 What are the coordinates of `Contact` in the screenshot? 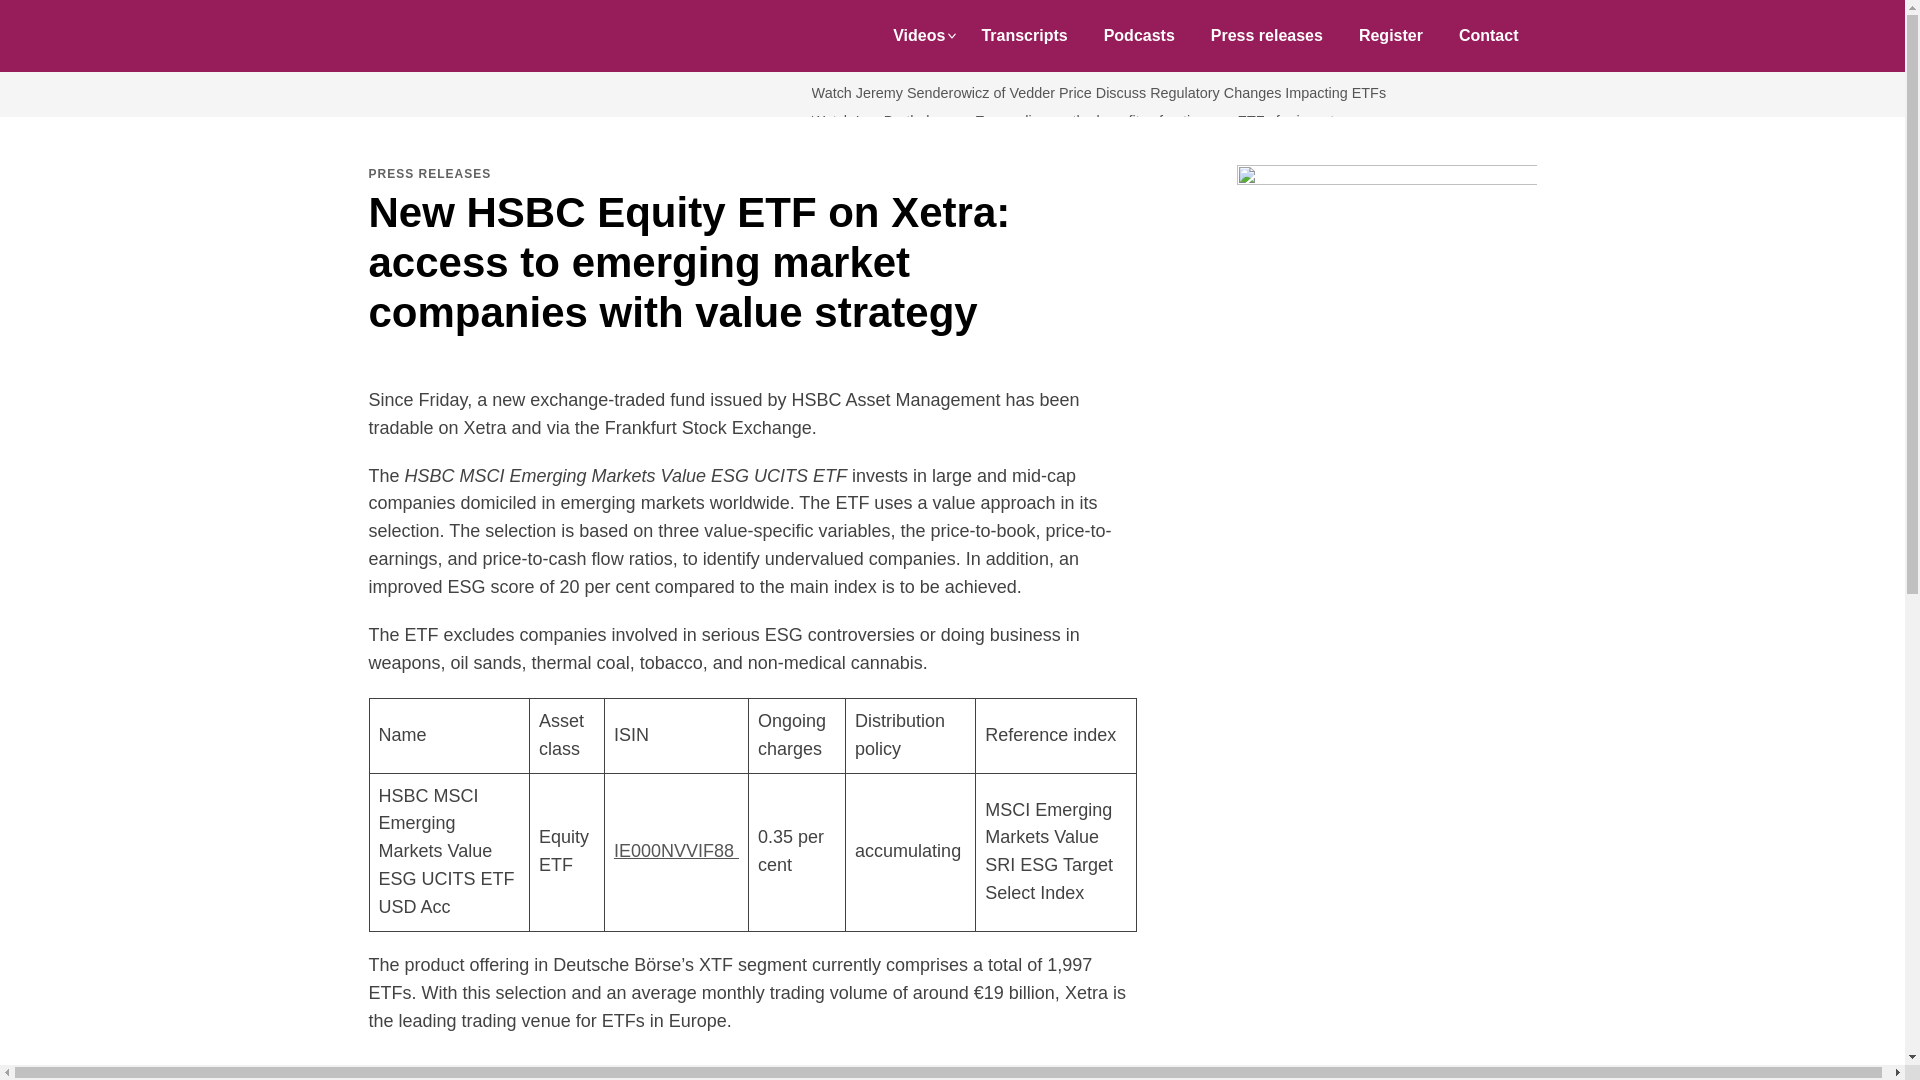 It's located at (1489, 36).